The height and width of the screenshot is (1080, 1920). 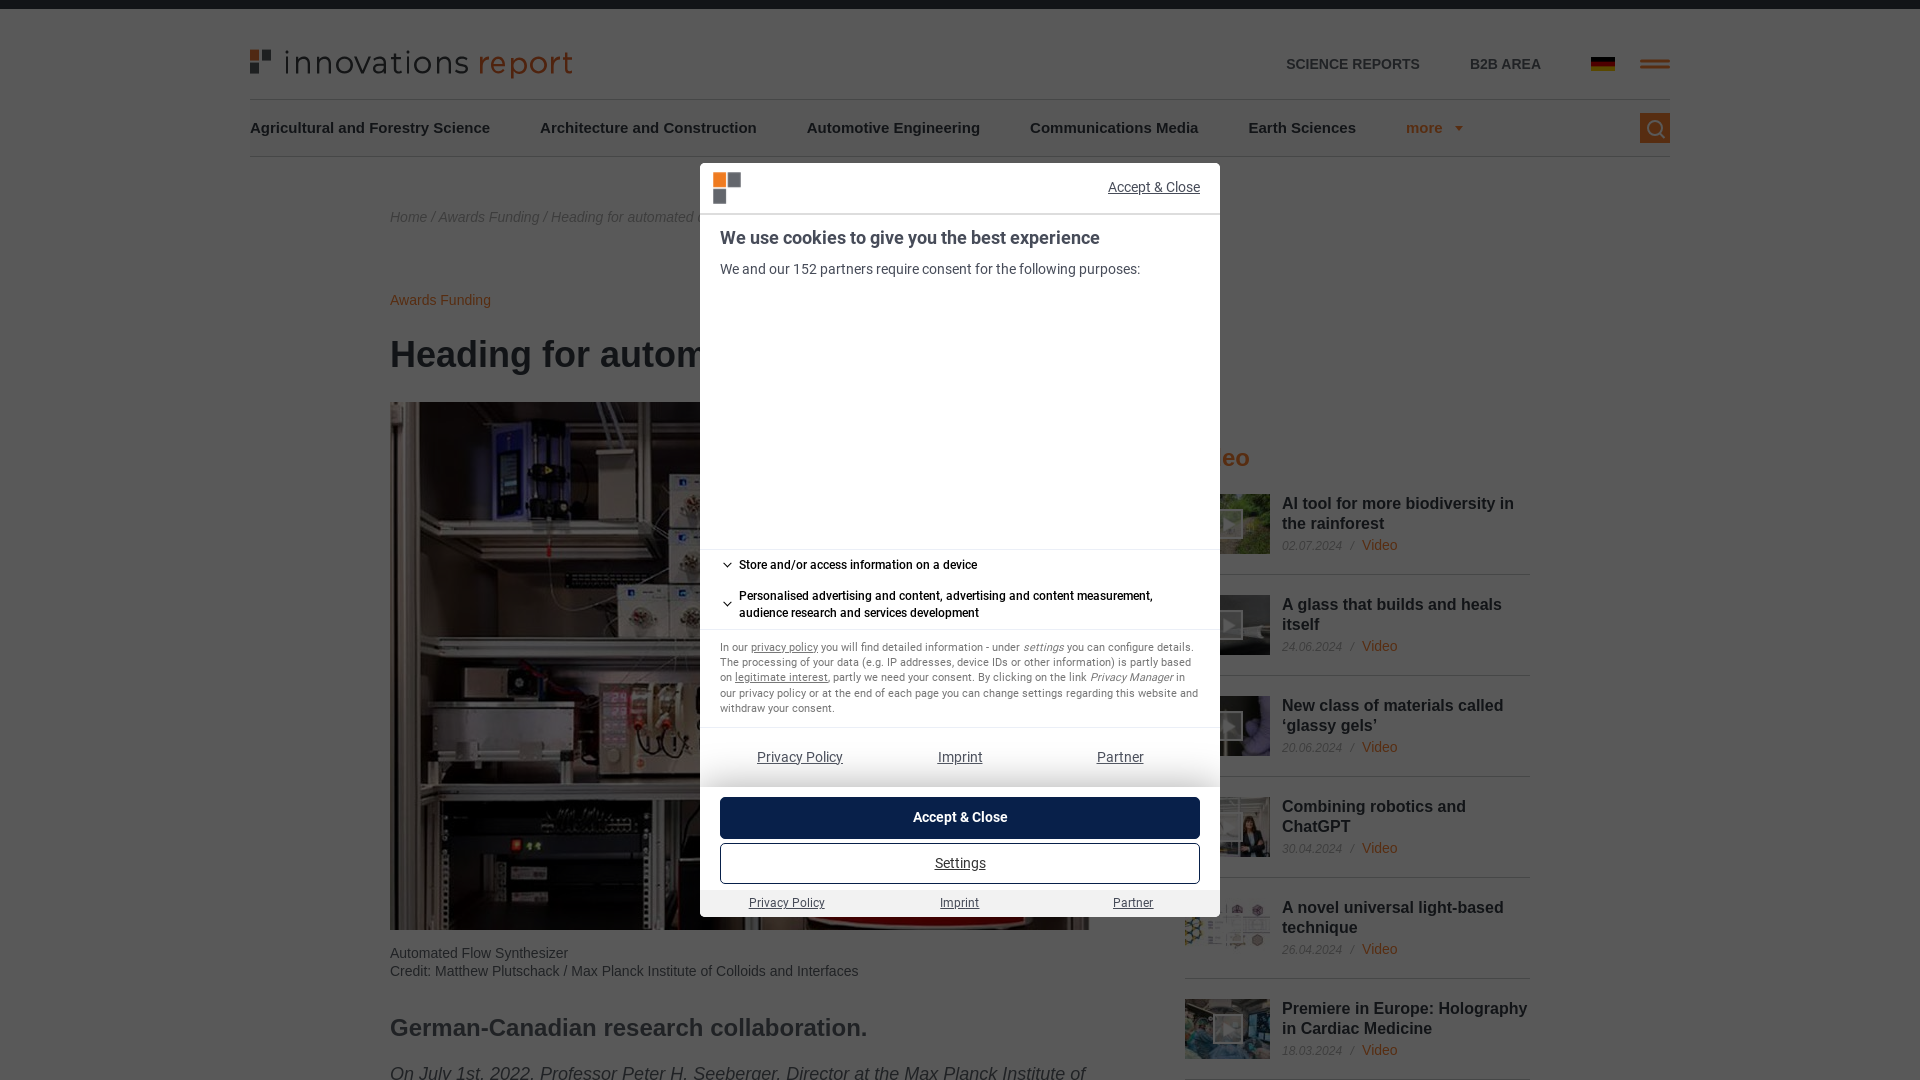 What do you see at coordinates (1302, 128) in the screenshot?
I see `Earth Sciences` at bounding box center [1302, 128].